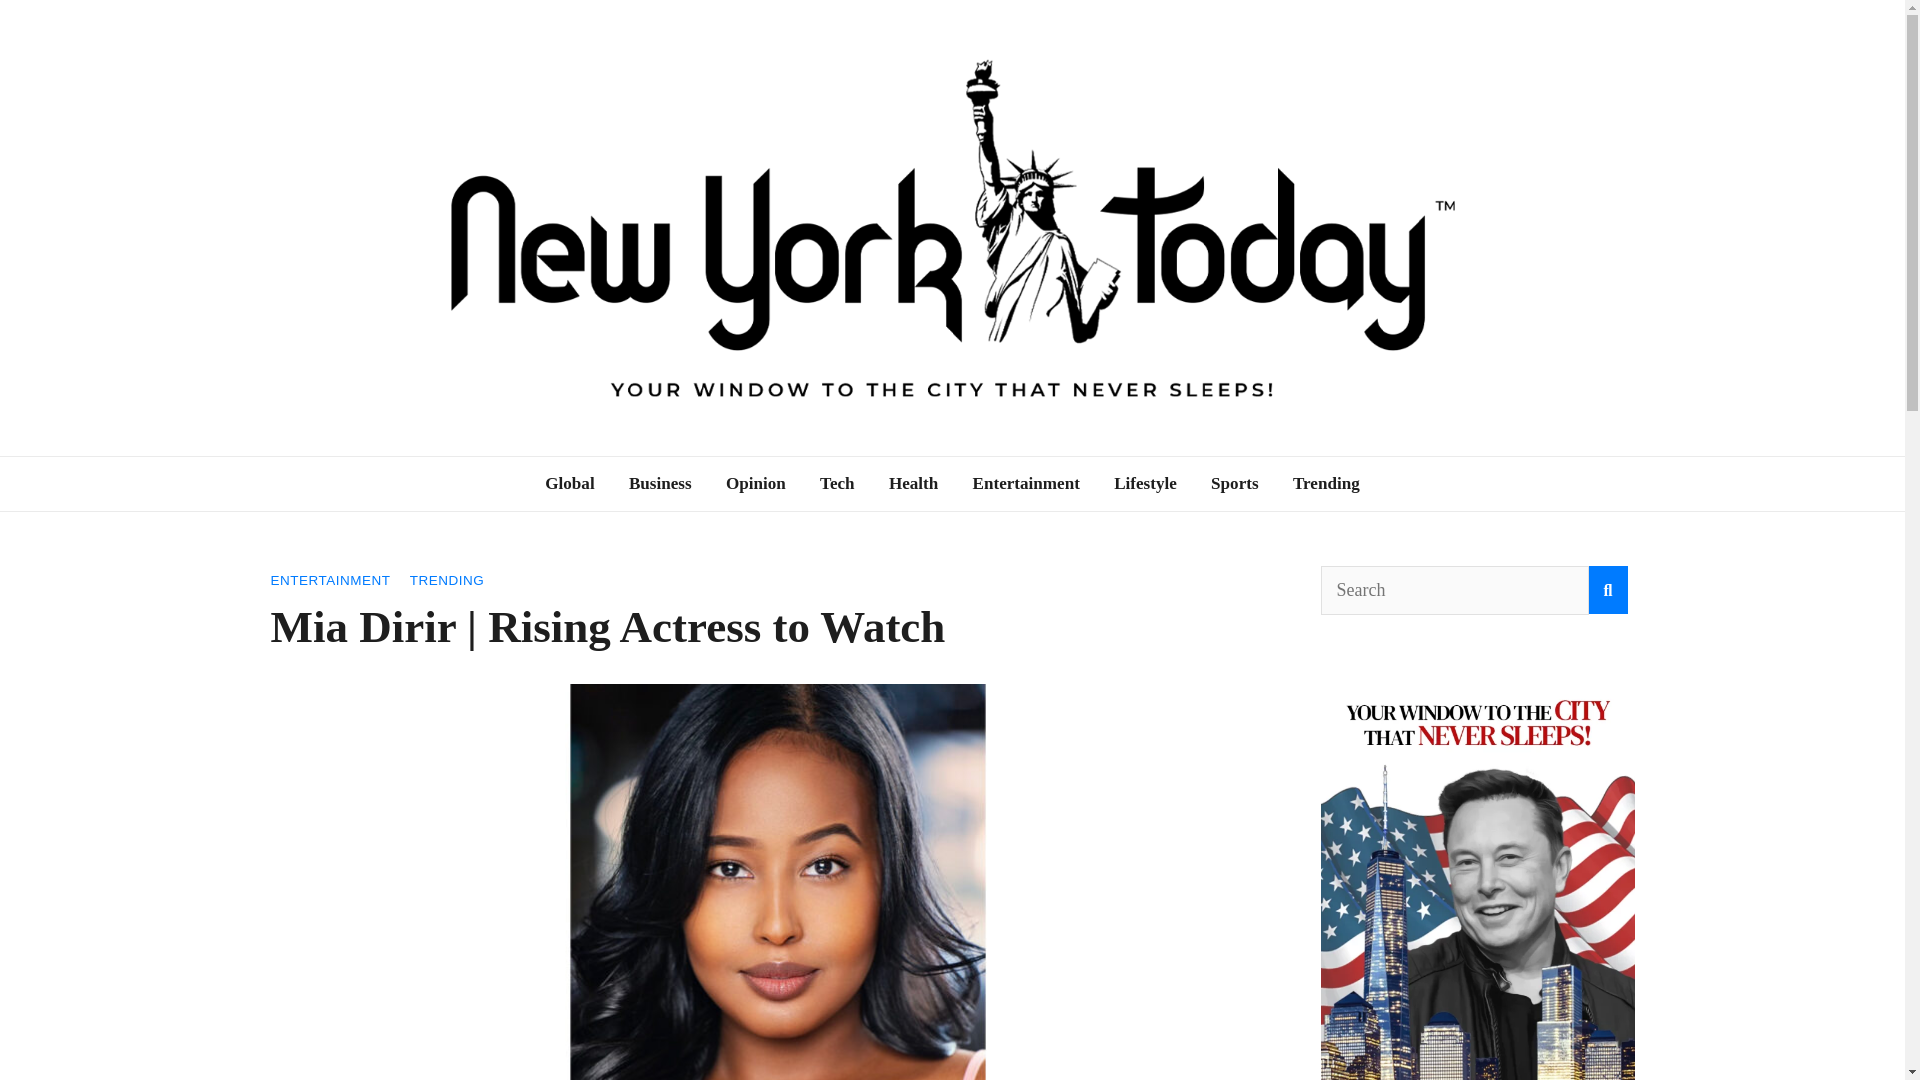 The width and height of the screenshot is (1920, 1080). Describe the element at coordinates (660, 483) in the screenshot. I see `Business` at that location.